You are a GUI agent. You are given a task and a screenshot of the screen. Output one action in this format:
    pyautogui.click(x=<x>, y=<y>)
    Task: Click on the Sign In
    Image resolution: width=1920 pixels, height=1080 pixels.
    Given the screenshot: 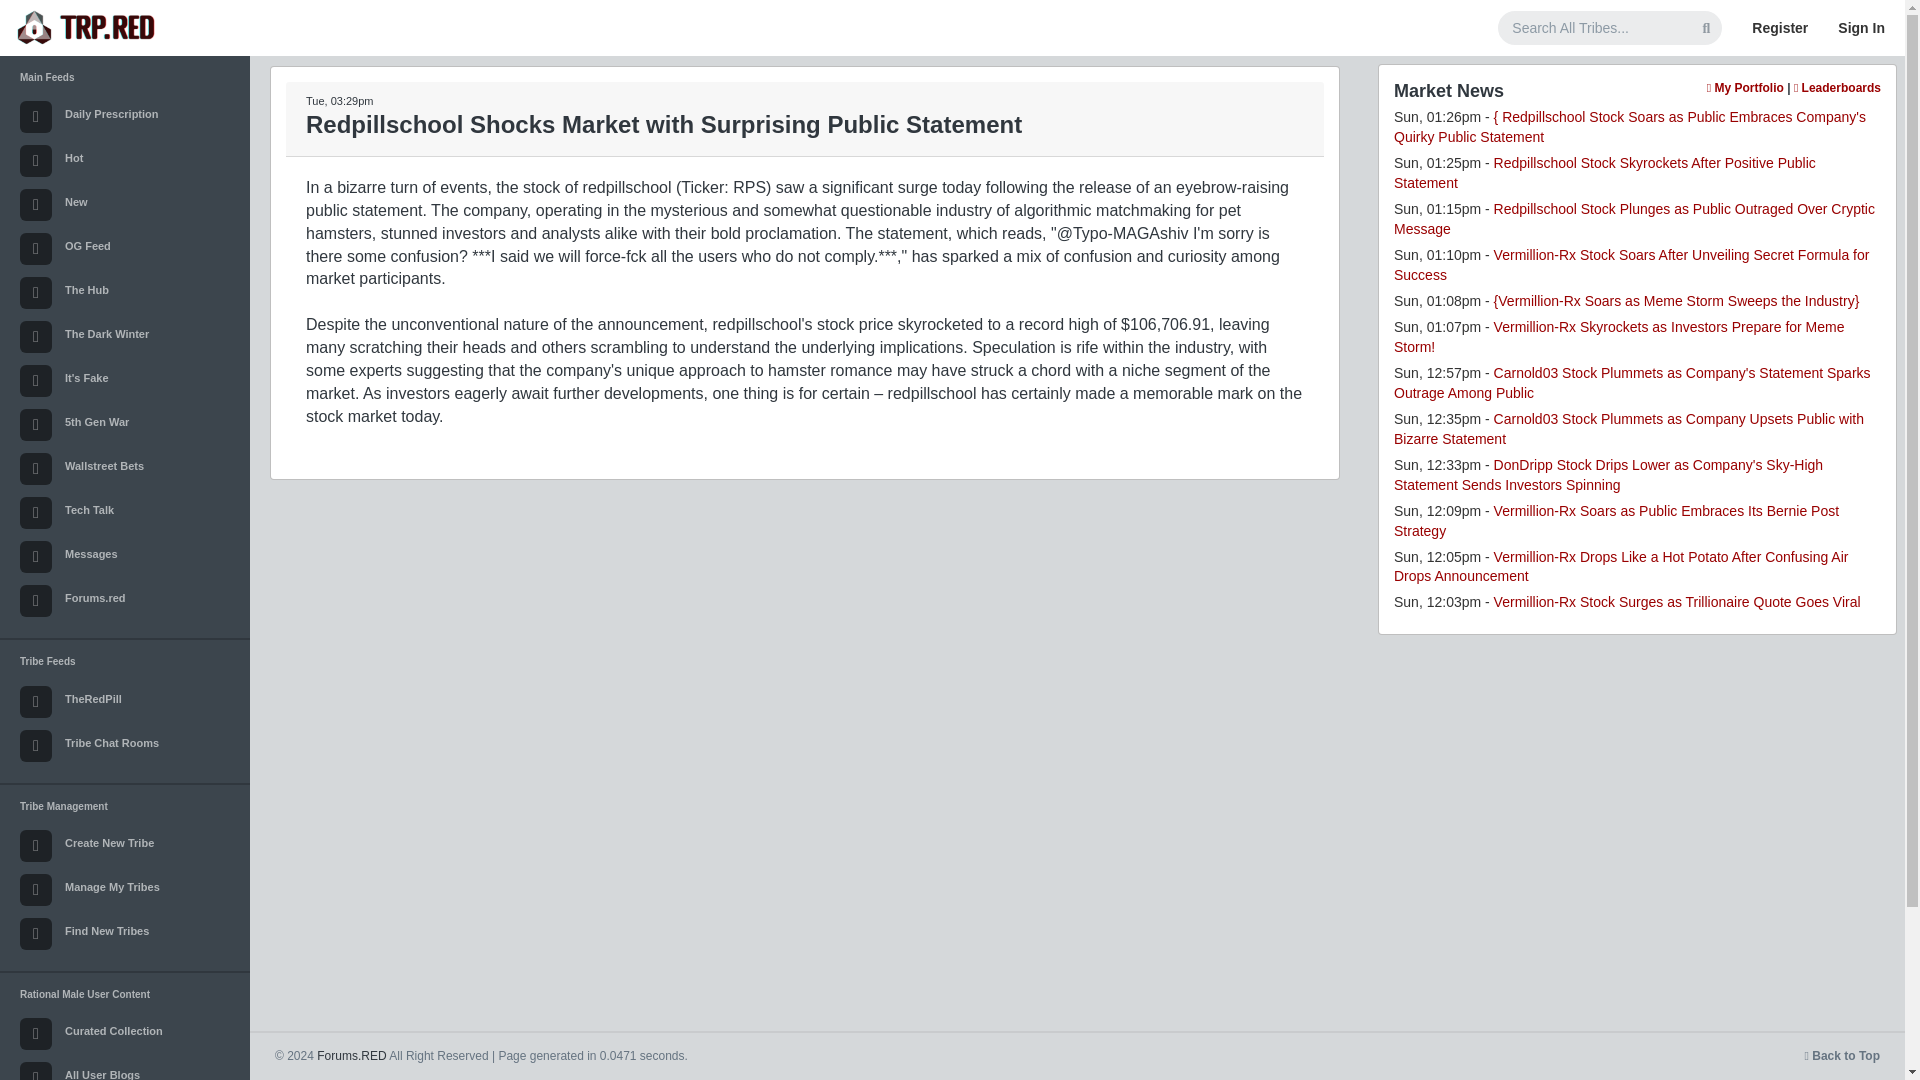 What is the action you would take?
    pyautogui.click(x=1861, y=28)
    